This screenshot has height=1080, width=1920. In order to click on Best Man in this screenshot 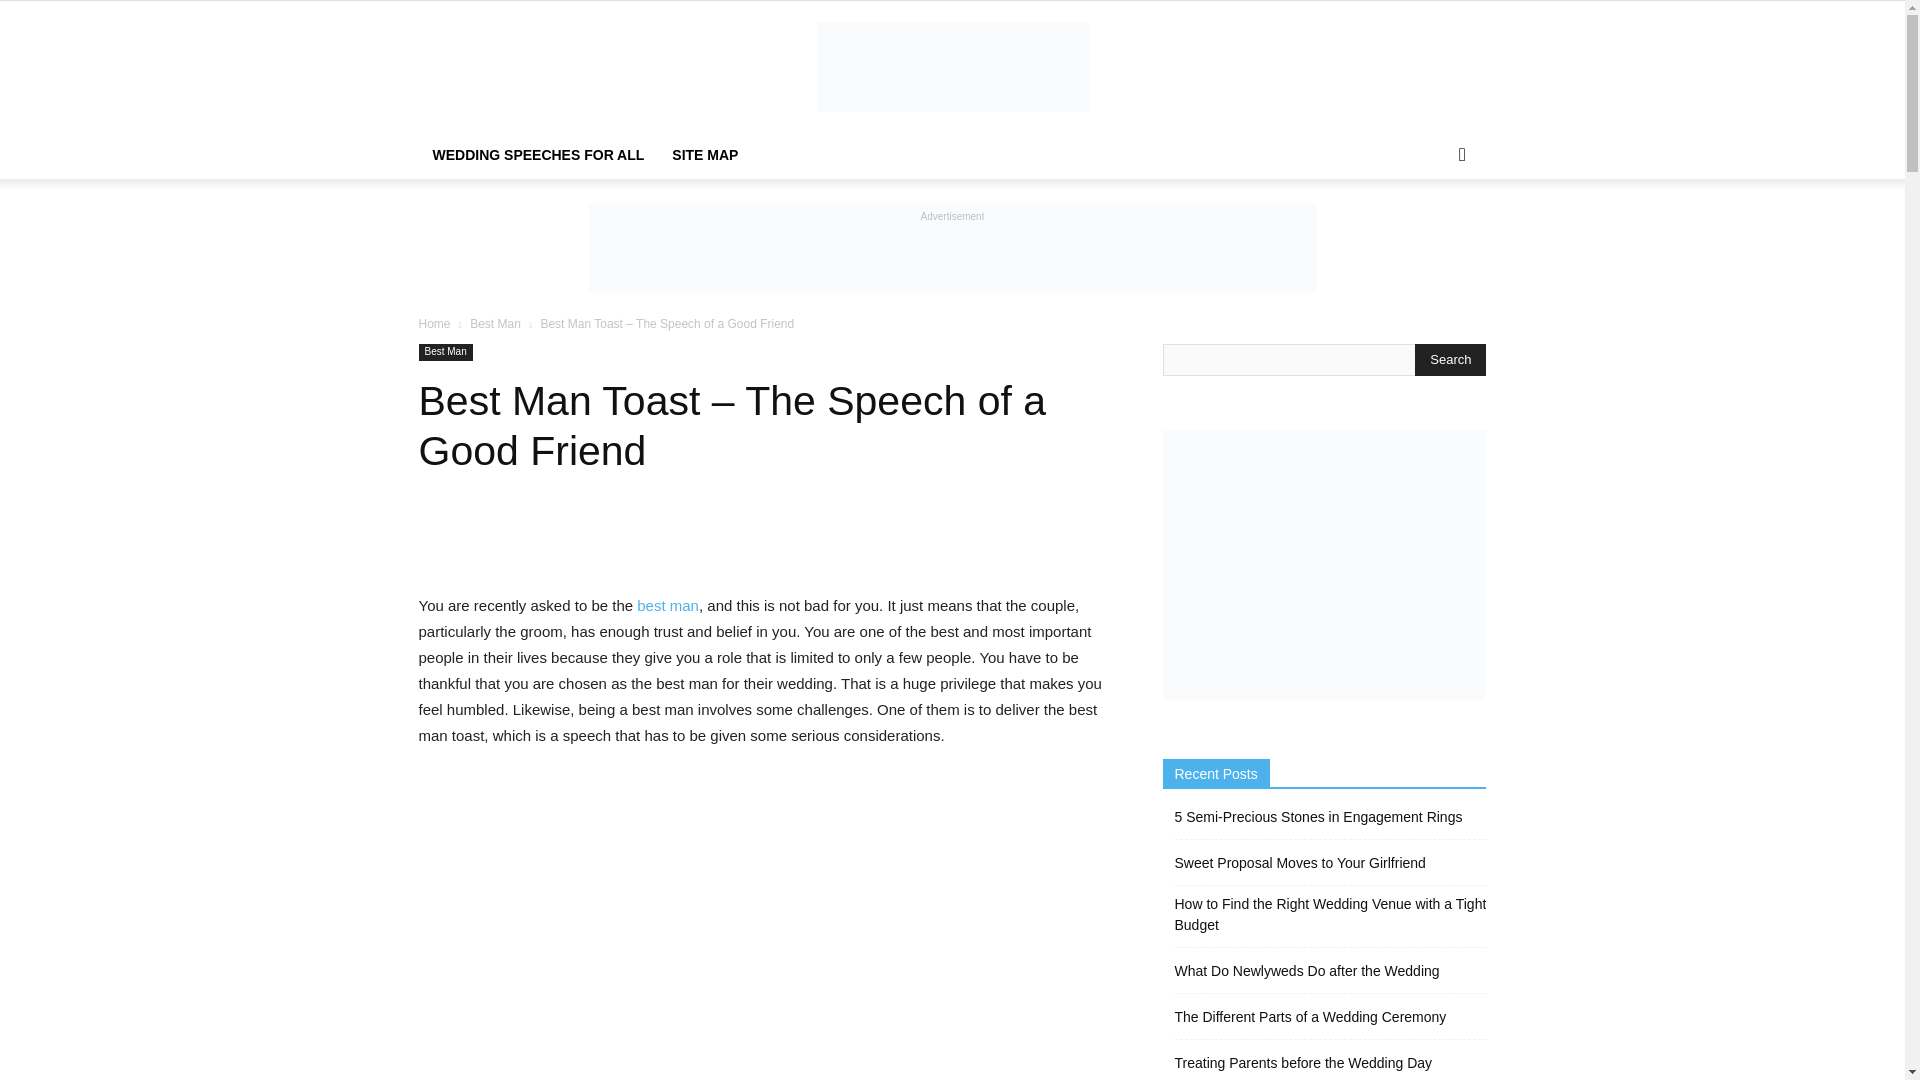, I will do `click(445, 352)`.